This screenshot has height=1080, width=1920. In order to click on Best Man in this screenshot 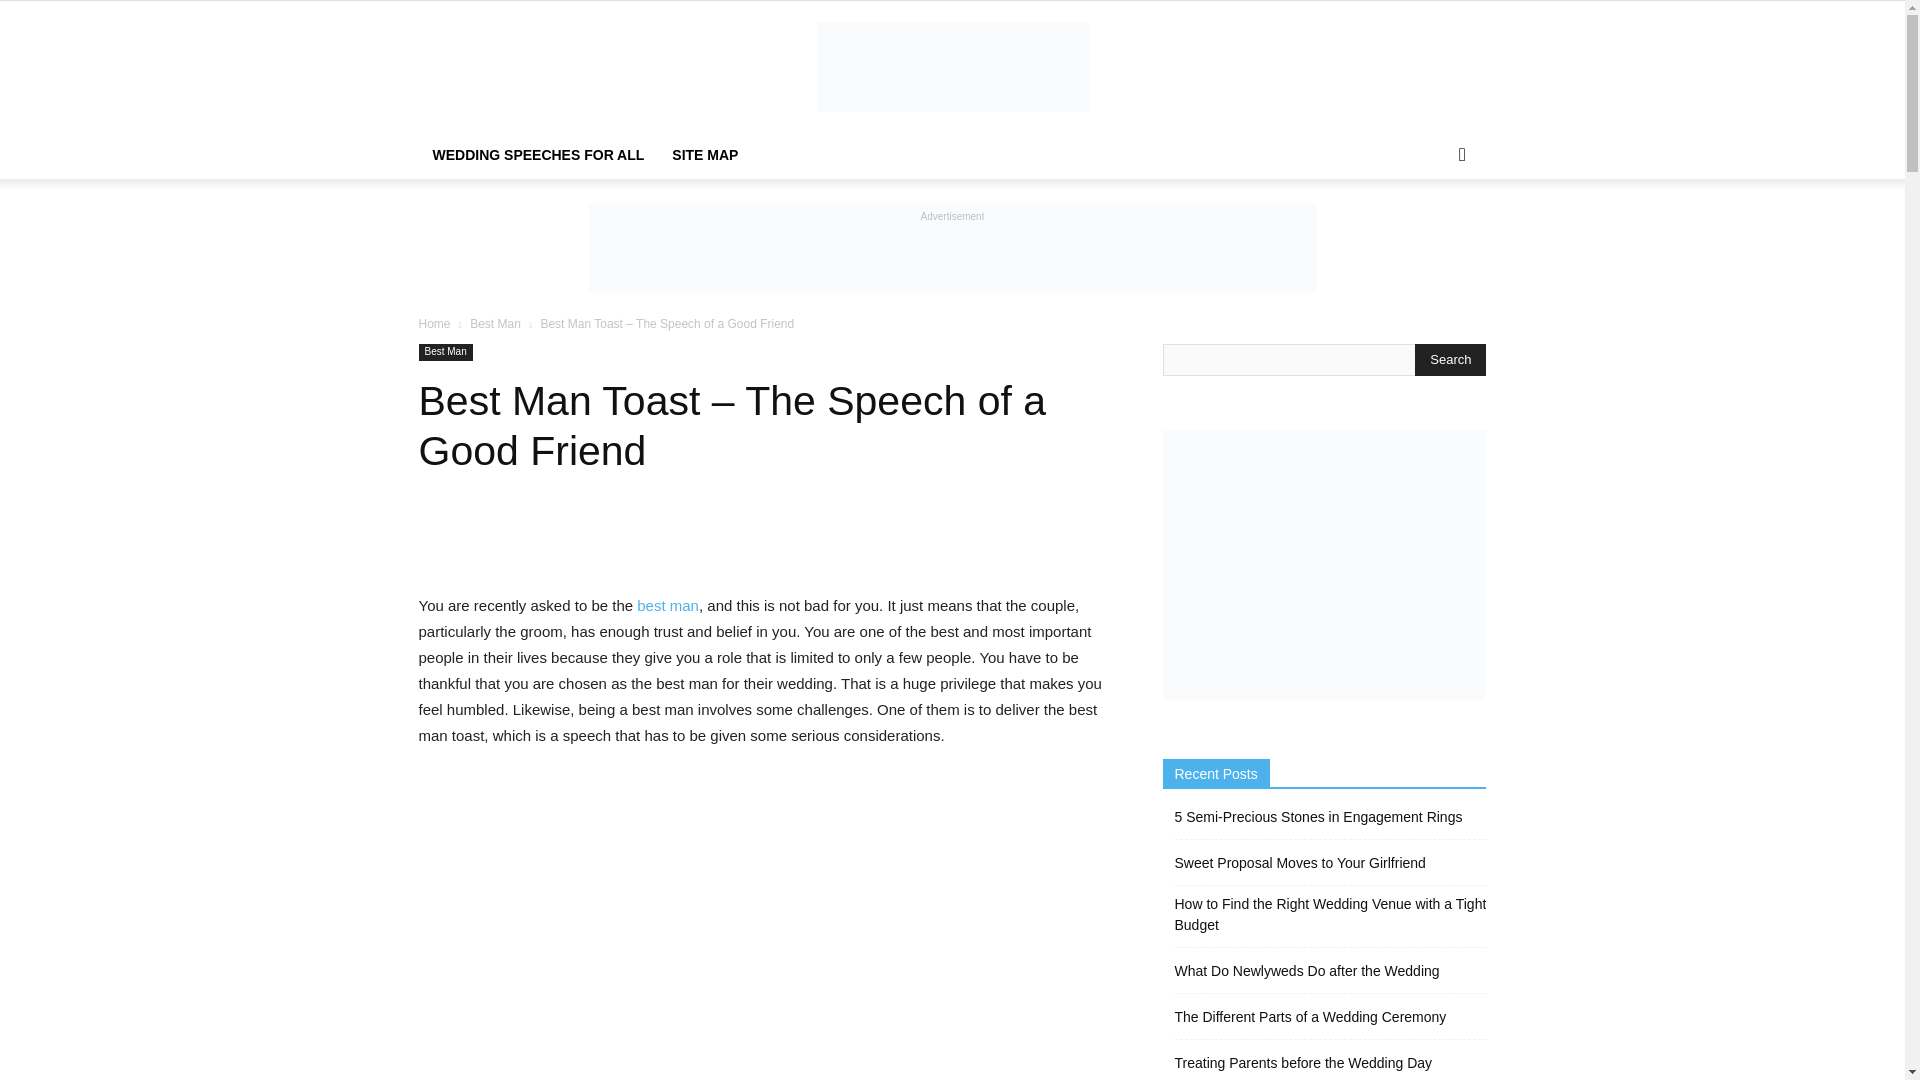, I will do `click(445, 352)`.